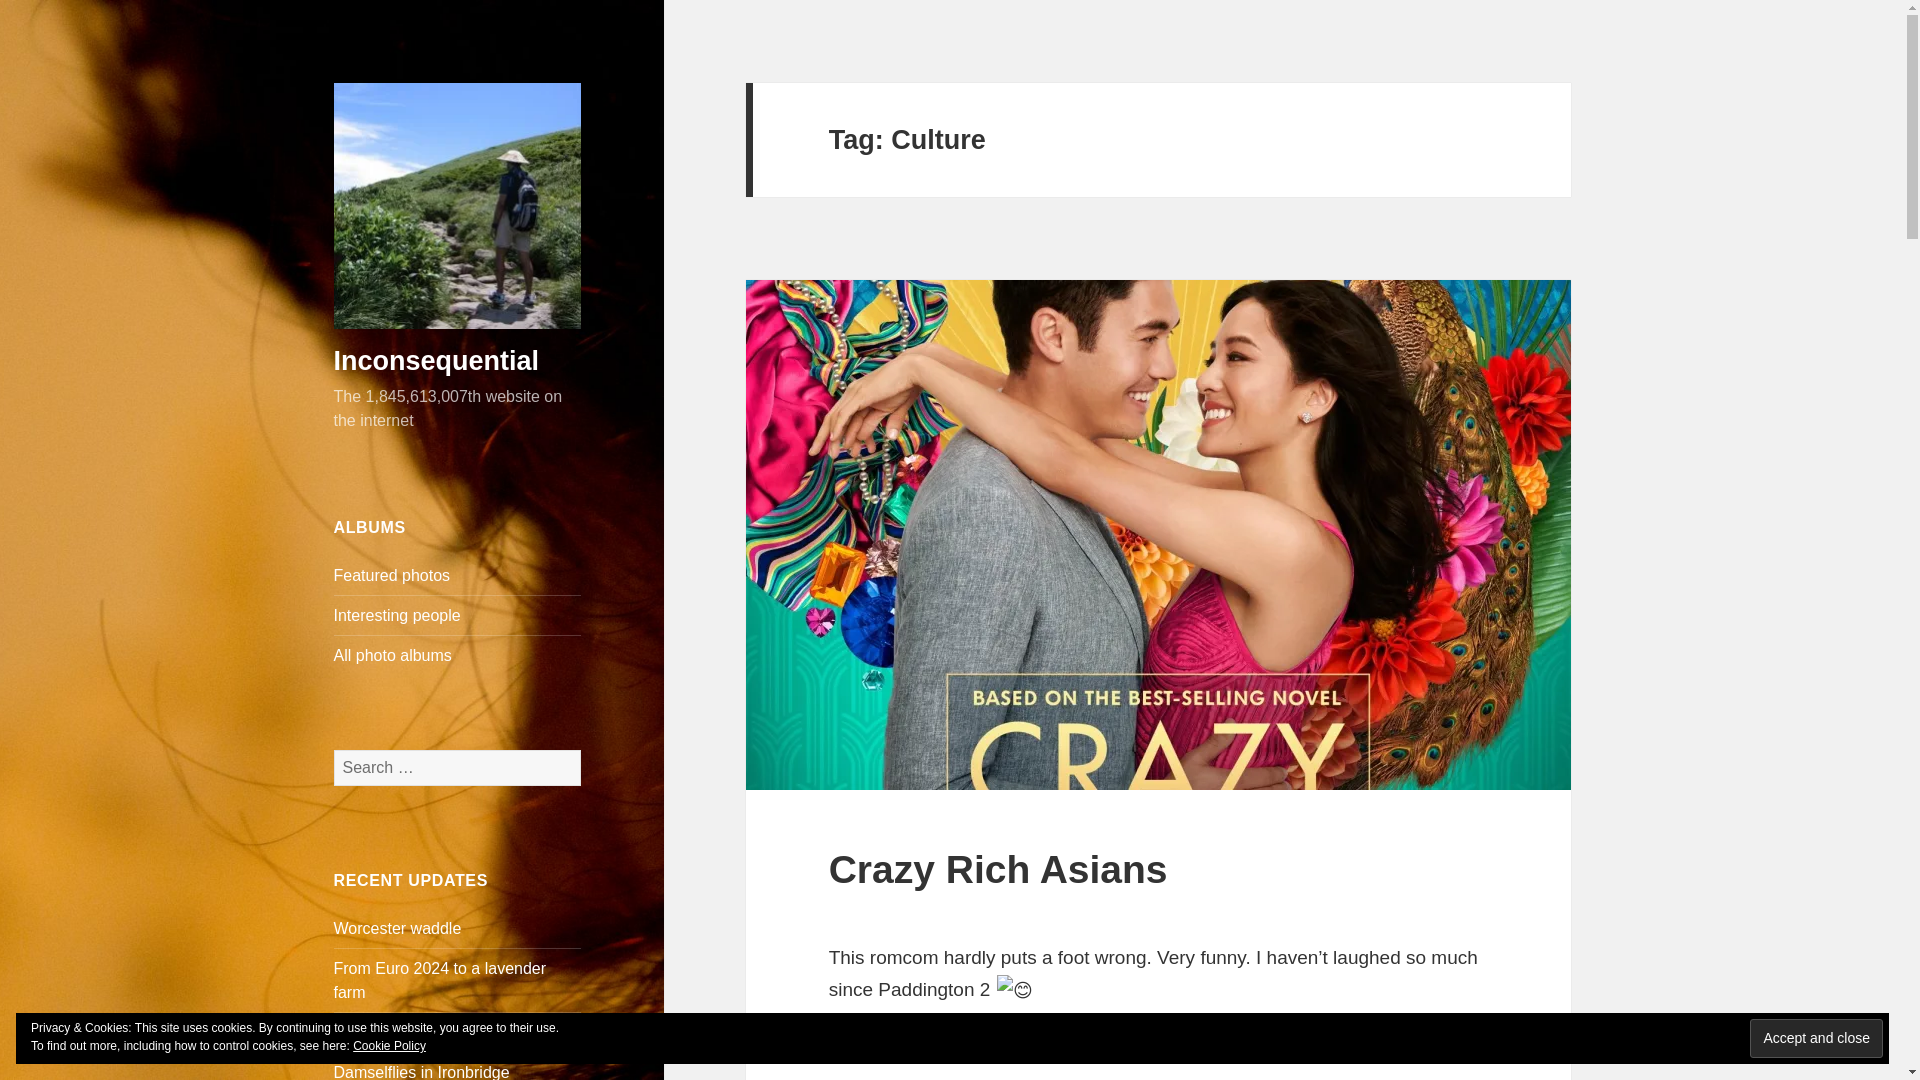 Image resolution: width=1920 pixels, height=1080 pixels. I want to click on From Chequers to pizza, so click(419, 1032).